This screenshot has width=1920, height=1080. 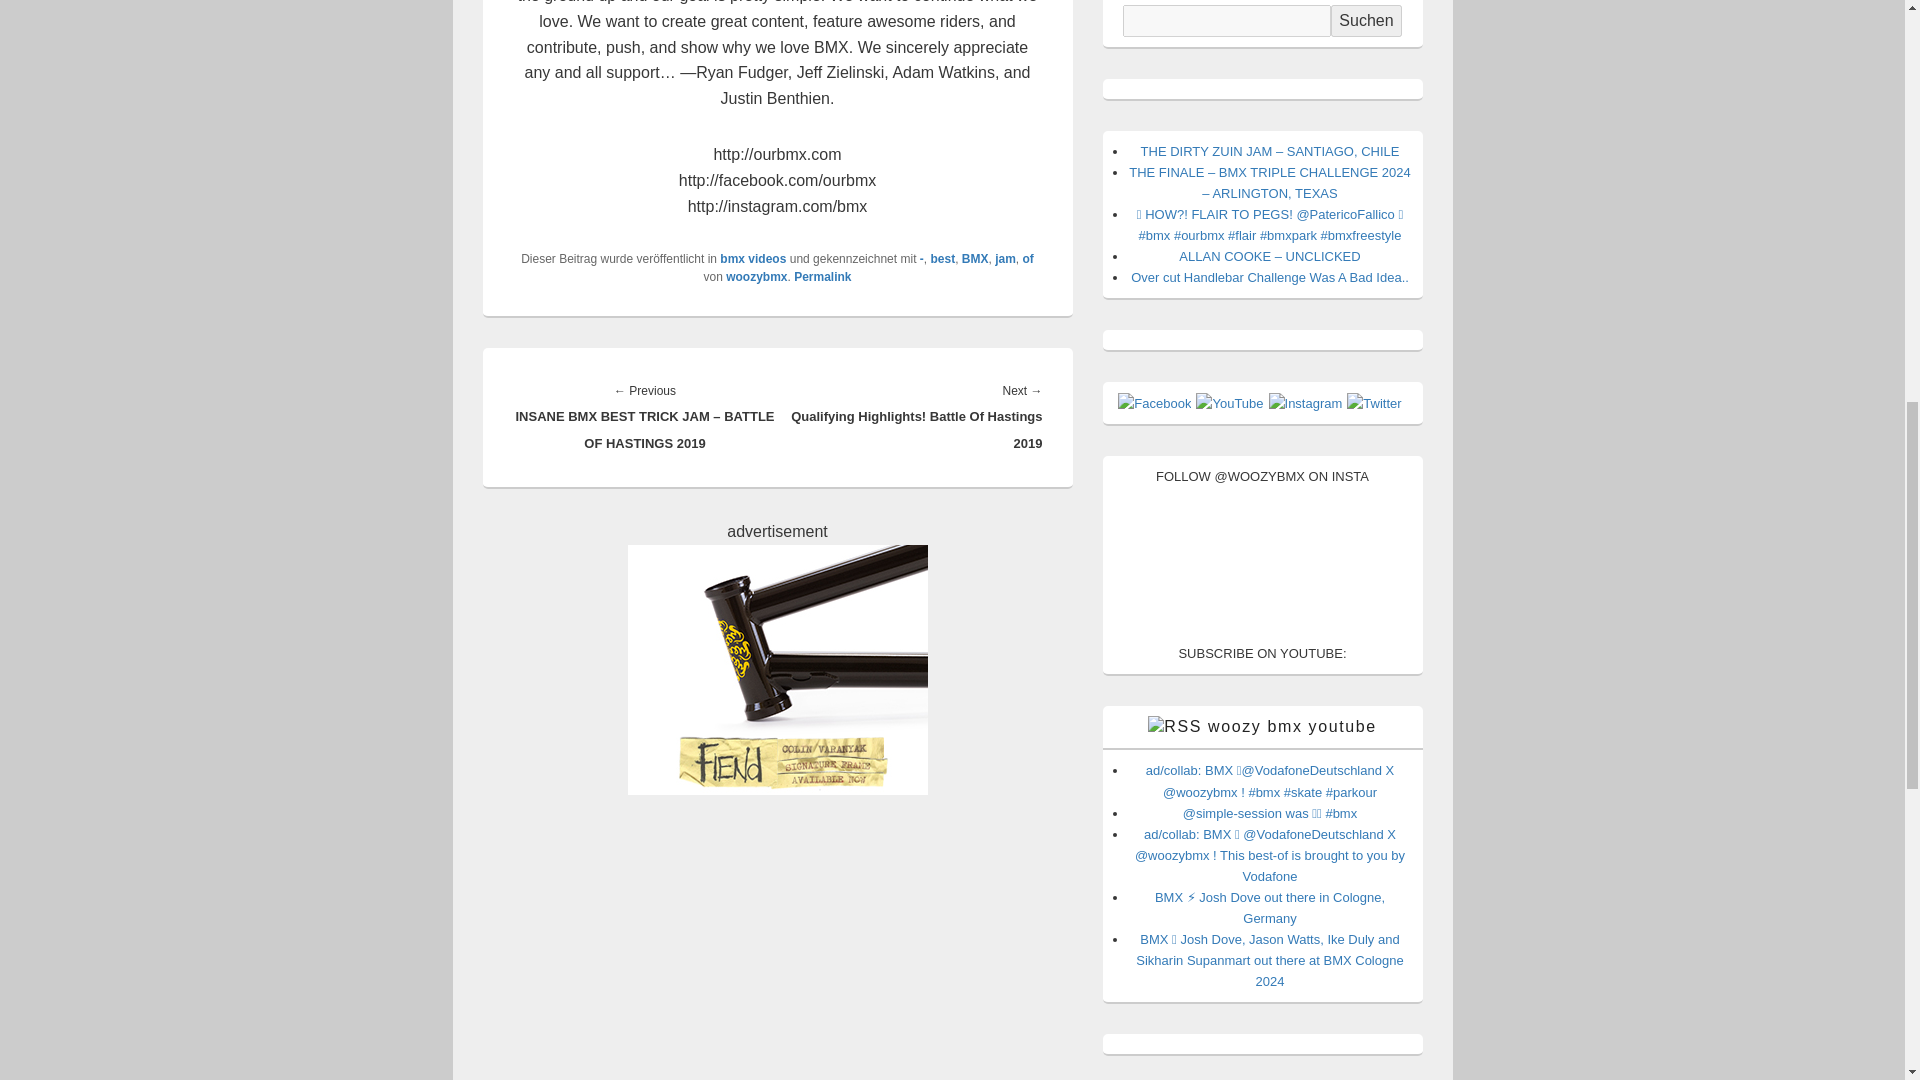 What do you see at coordinates (1366, 20) in the screenshot?
I see `Suchen` at bounding box center [1366, 20].